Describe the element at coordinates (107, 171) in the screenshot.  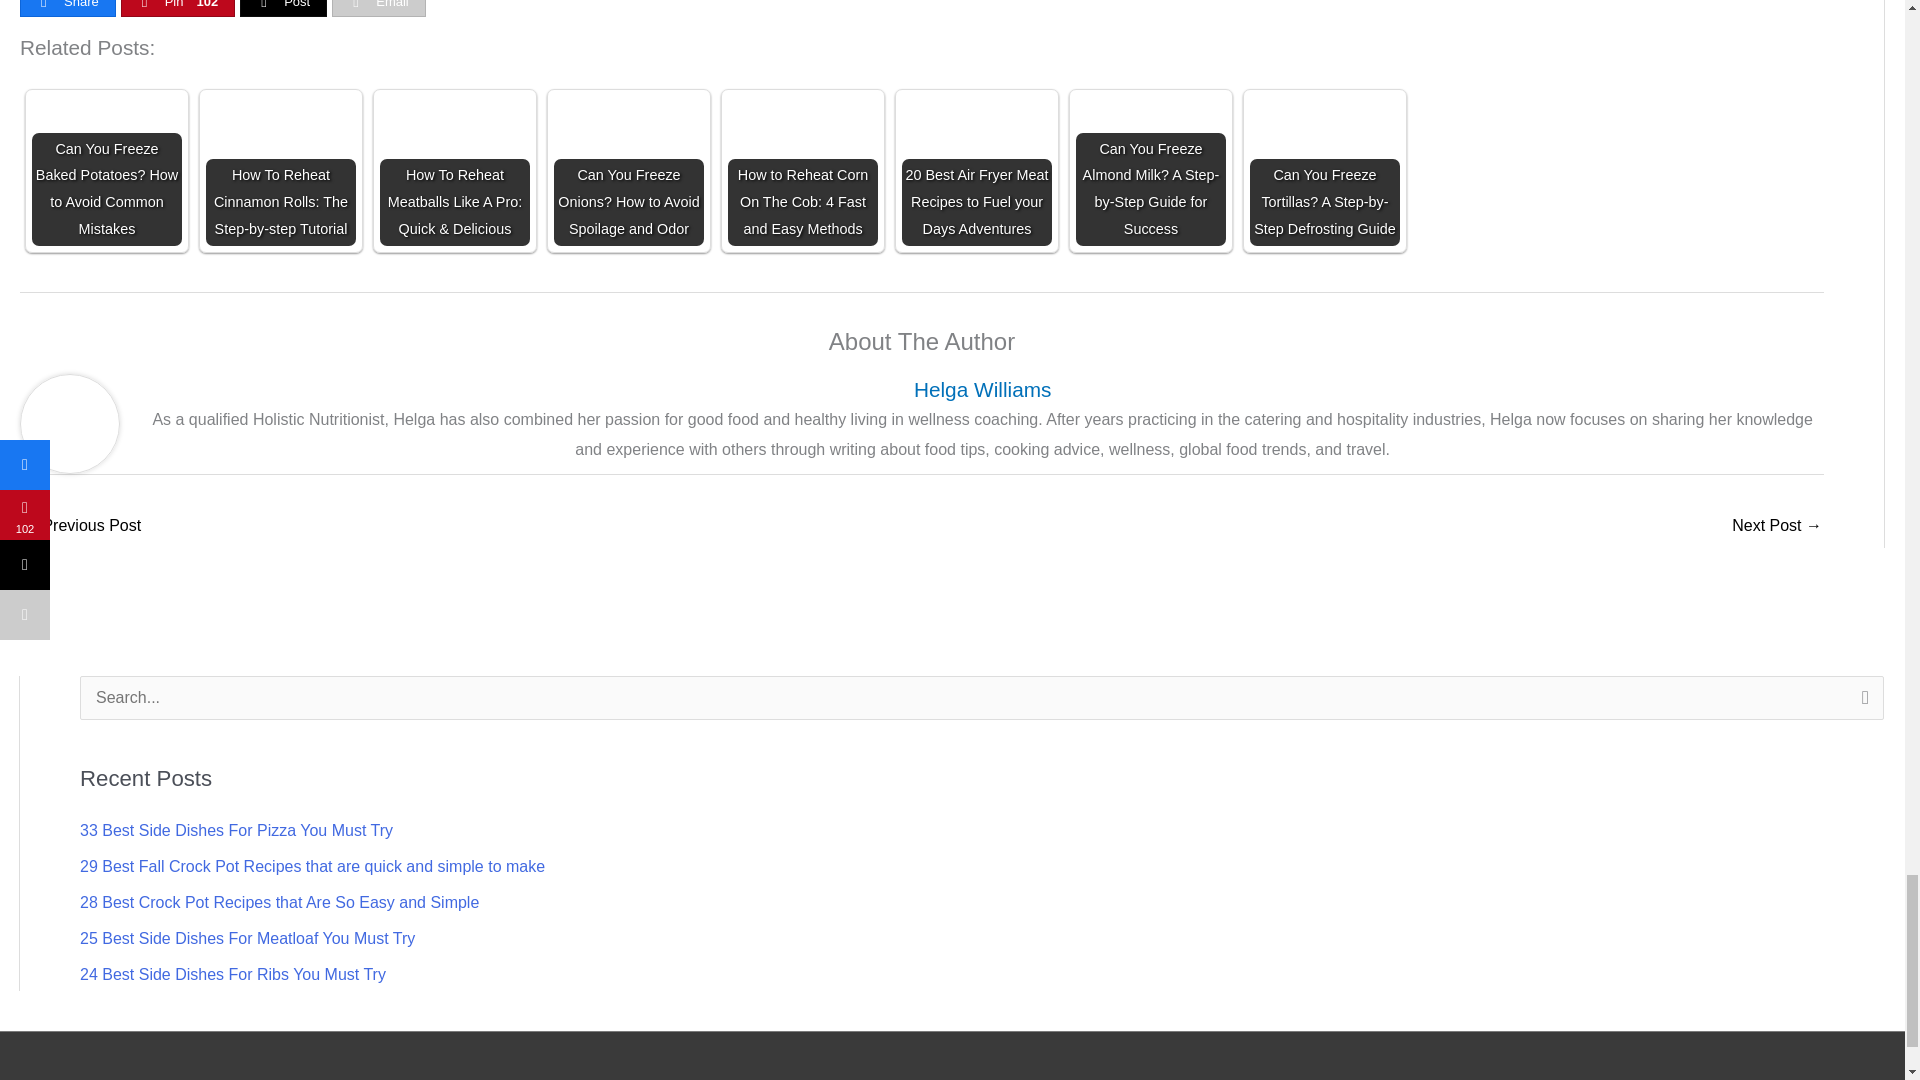
I see `Can You Freeze Baked Potatoes? How to Avoid Common Mistakes` at that location.